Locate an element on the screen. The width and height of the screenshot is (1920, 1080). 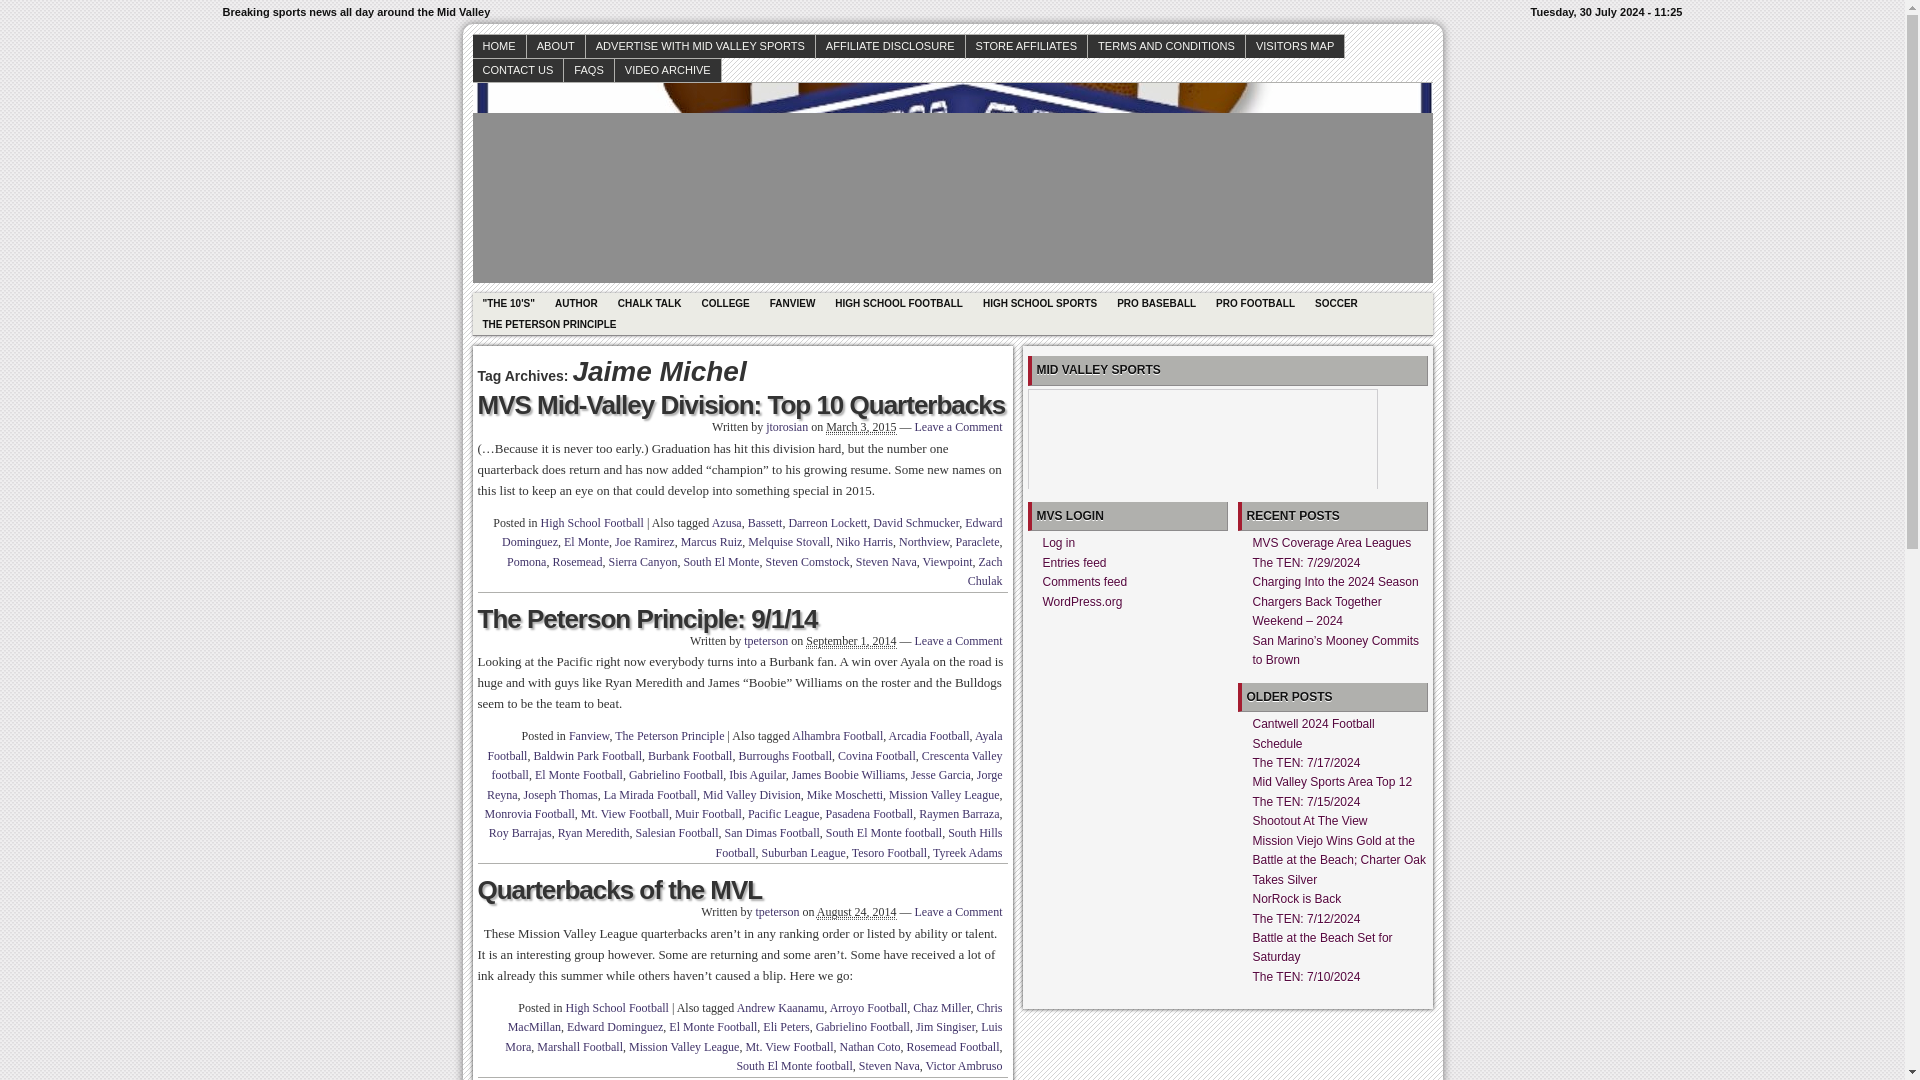
View all posts by tpeterson is located at coordinates (778, 912).